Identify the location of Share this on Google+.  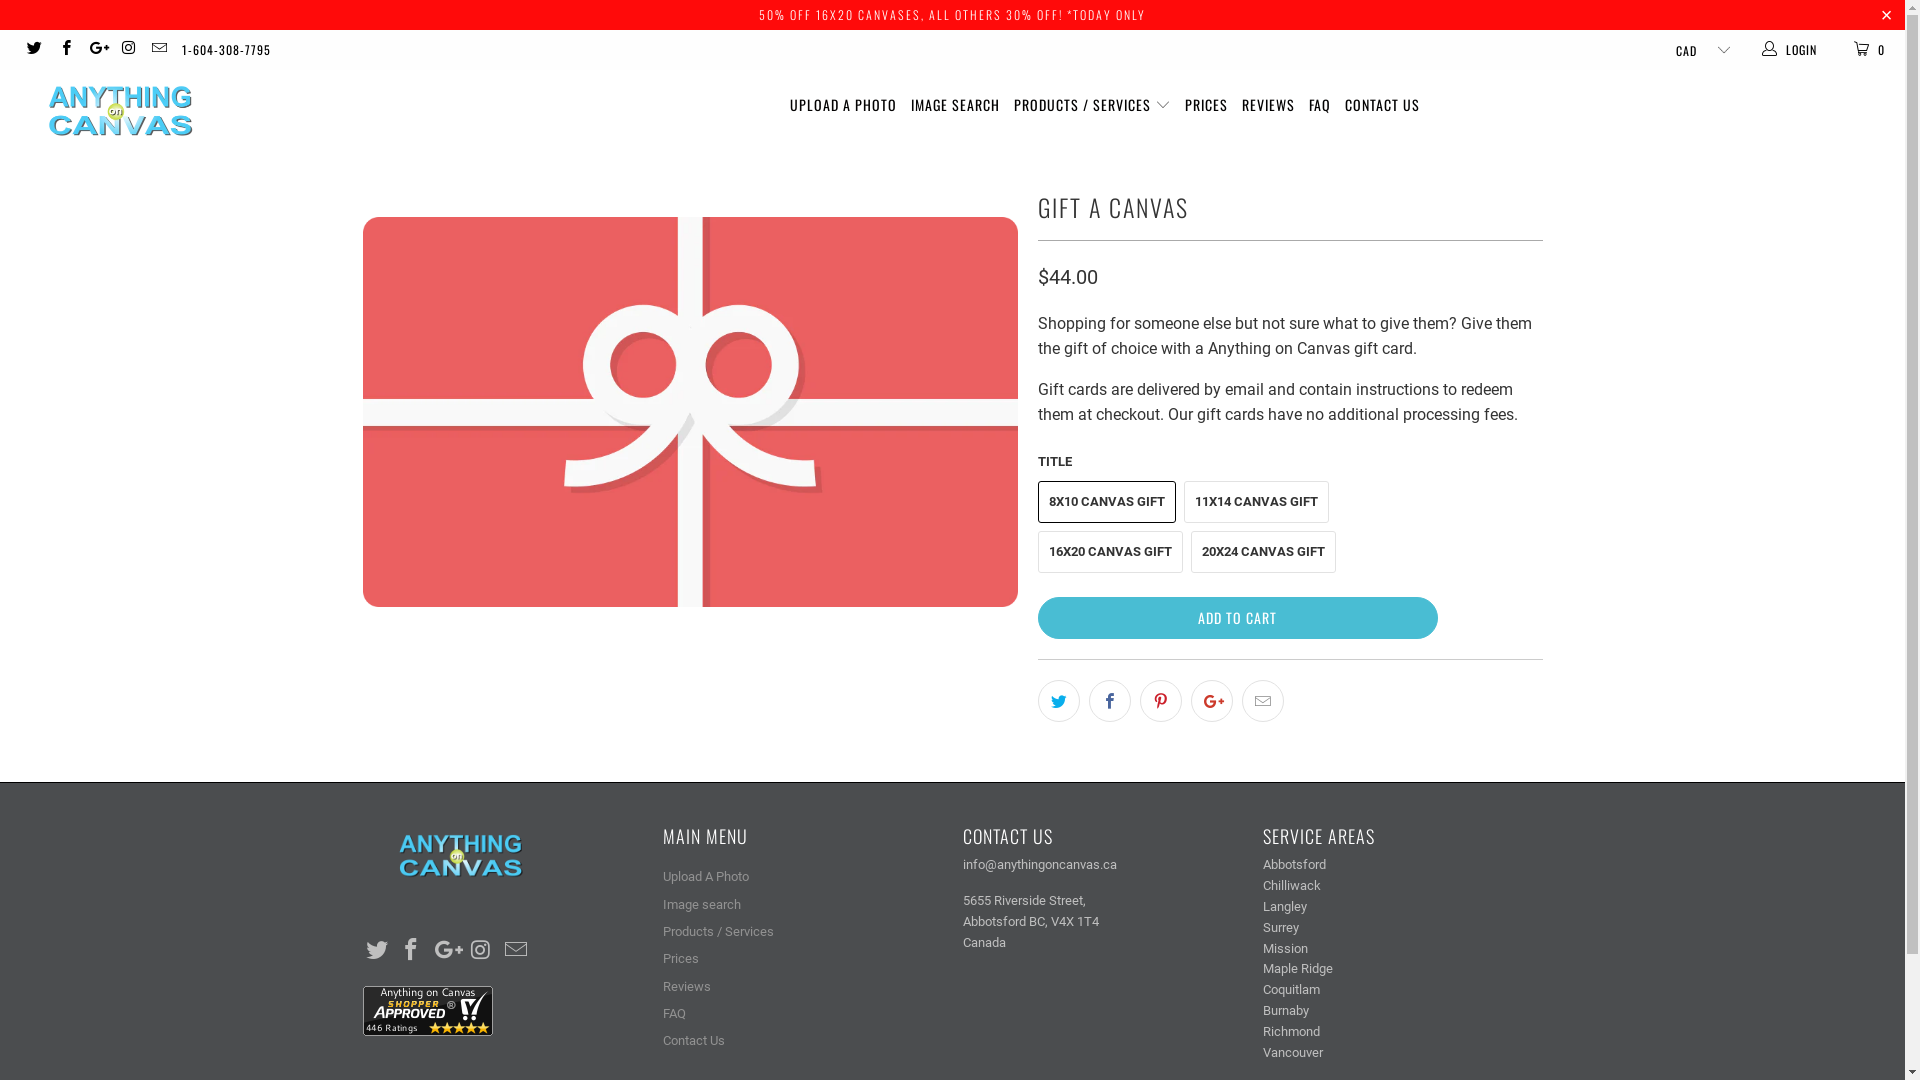
(1211, 701).